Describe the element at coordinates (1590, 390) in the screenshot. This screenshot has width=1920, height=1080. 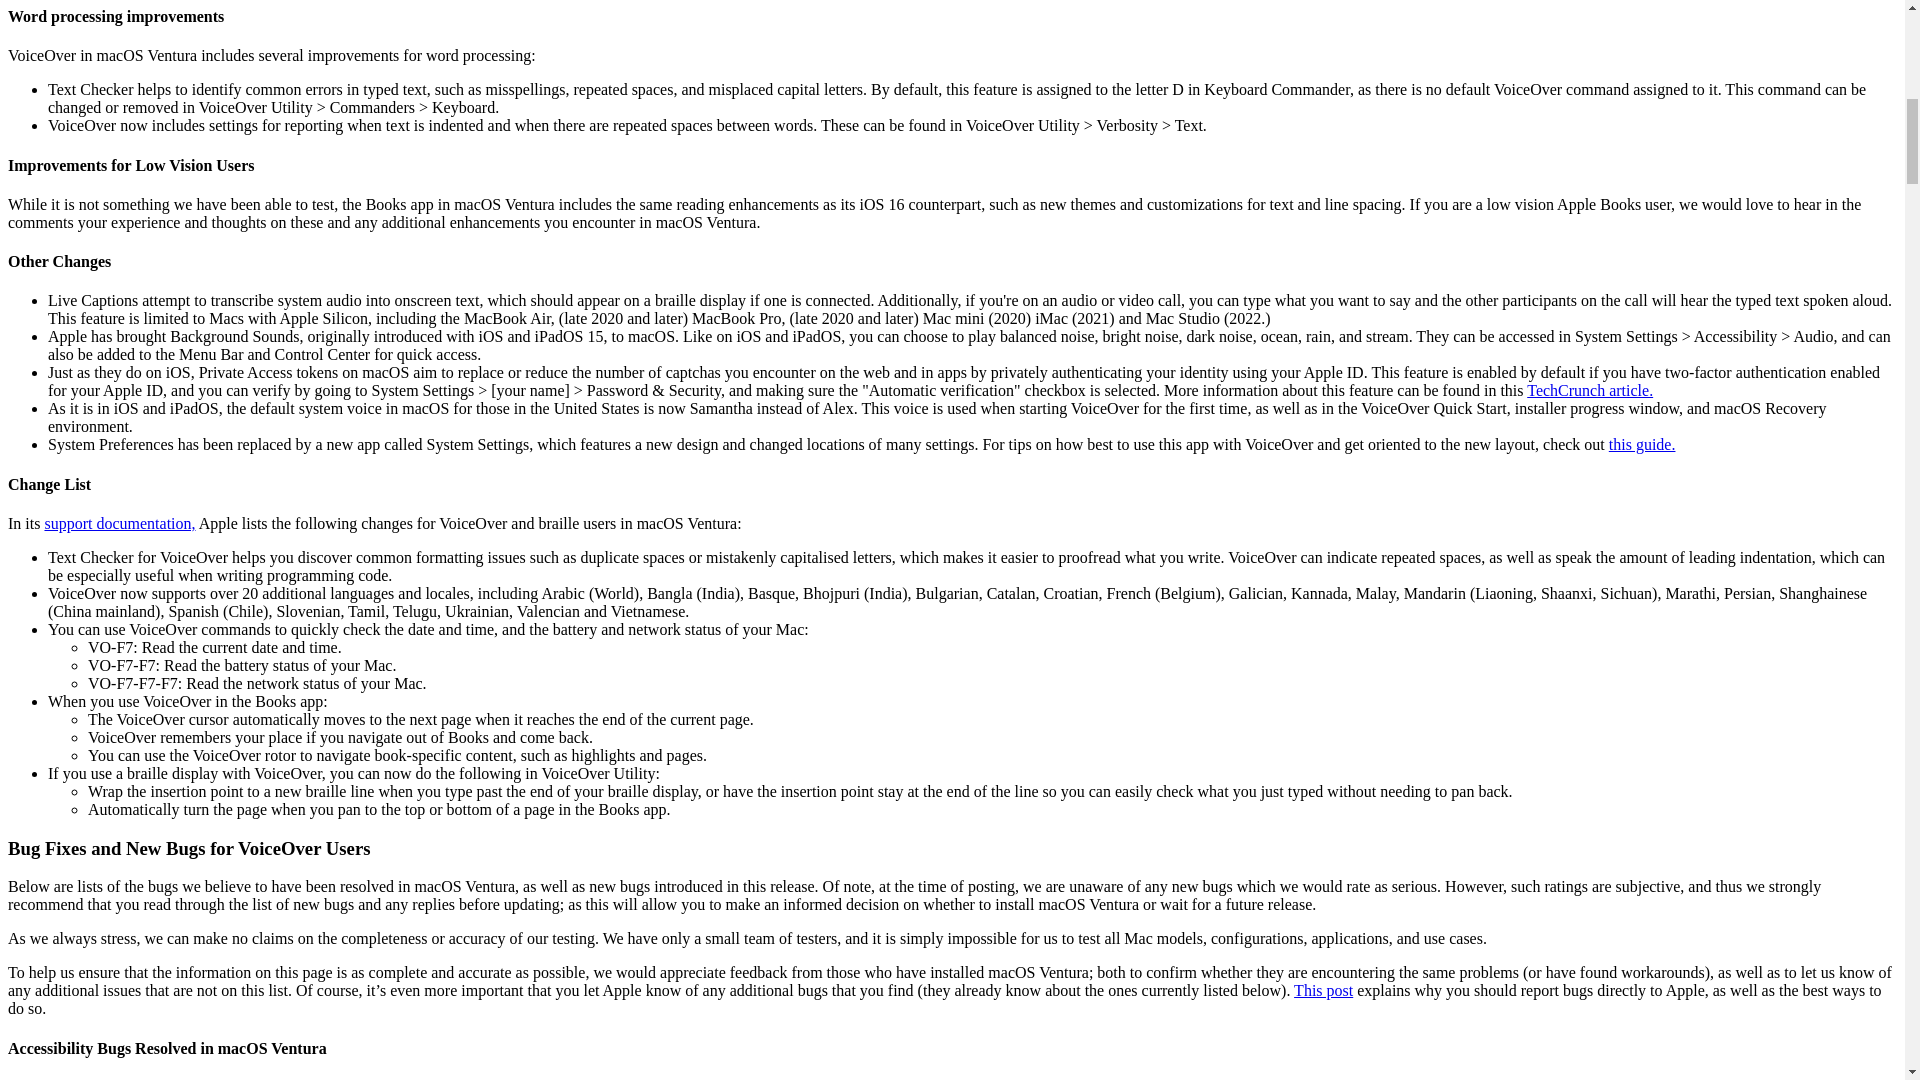
I see `TechCrunch article.` at that location.